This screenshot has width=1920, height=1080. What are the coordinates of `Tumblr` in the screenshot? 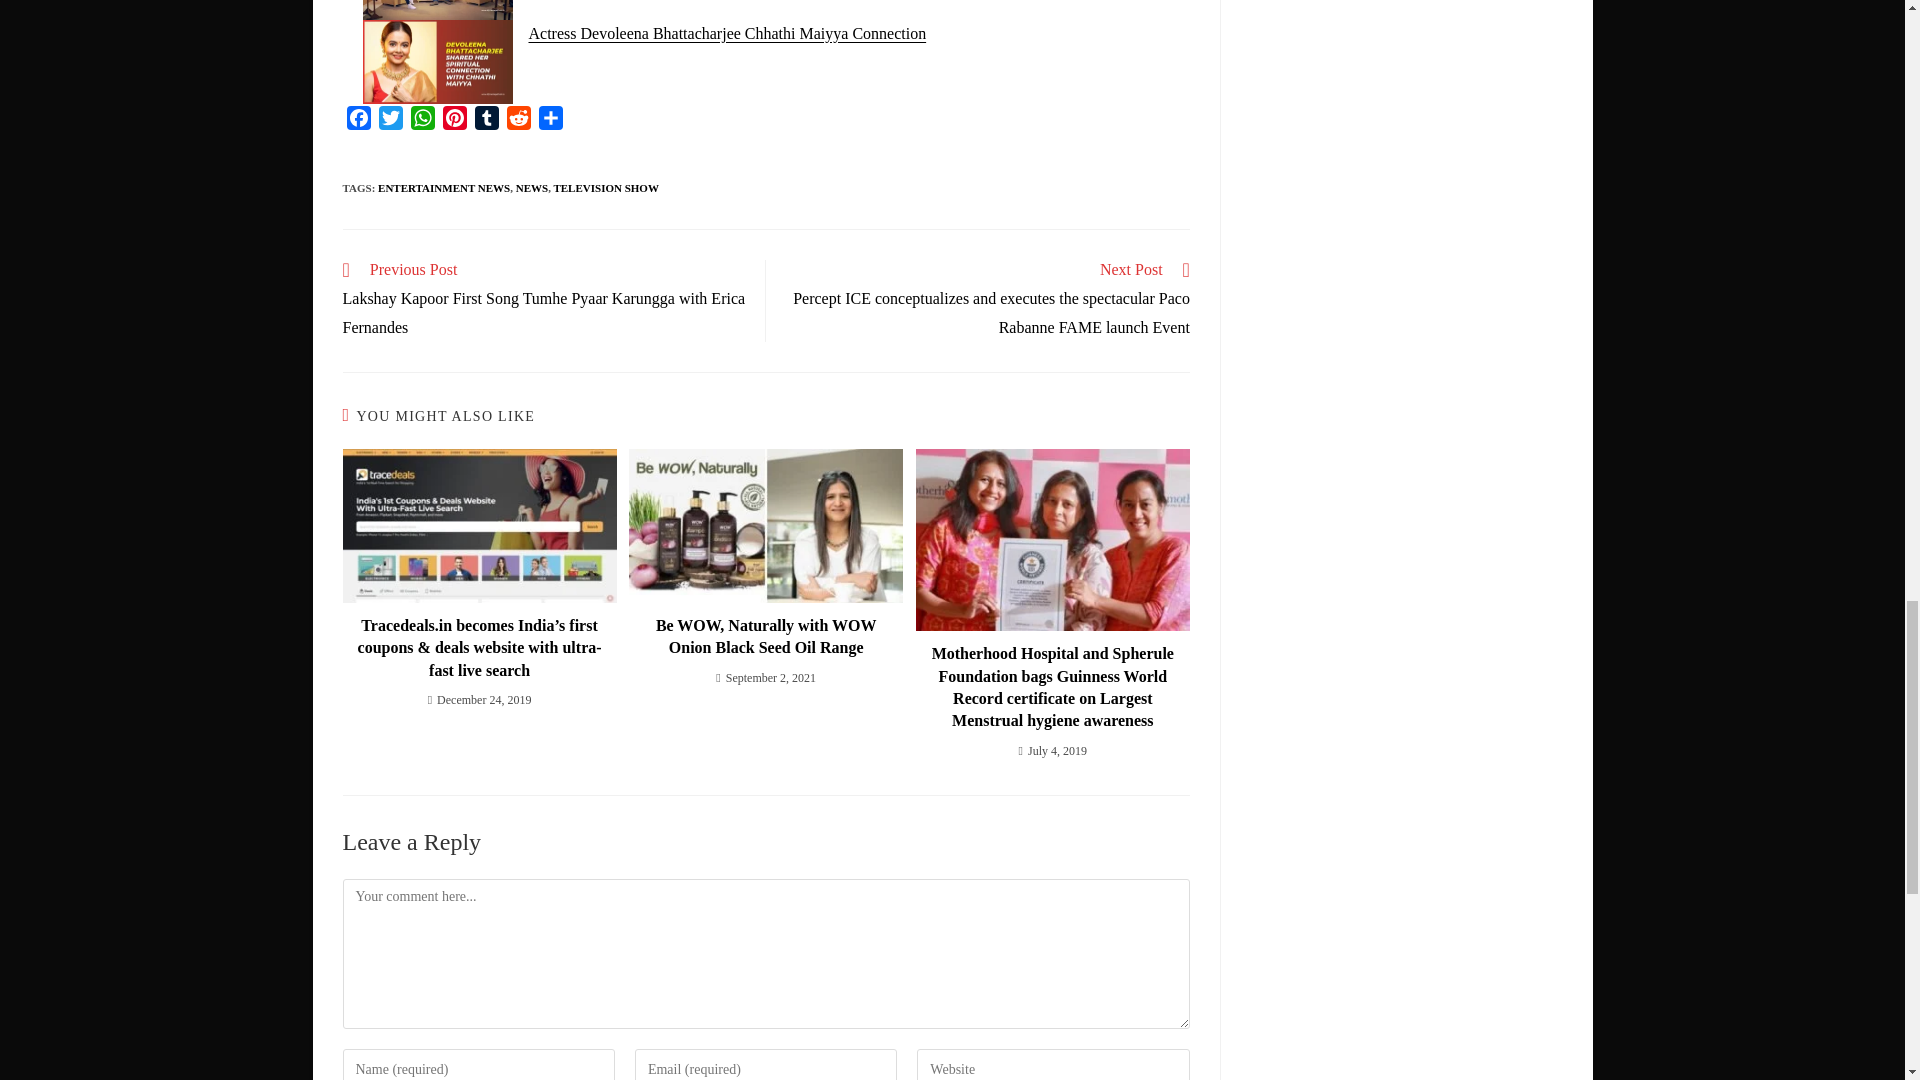 It's located at (486, 118).